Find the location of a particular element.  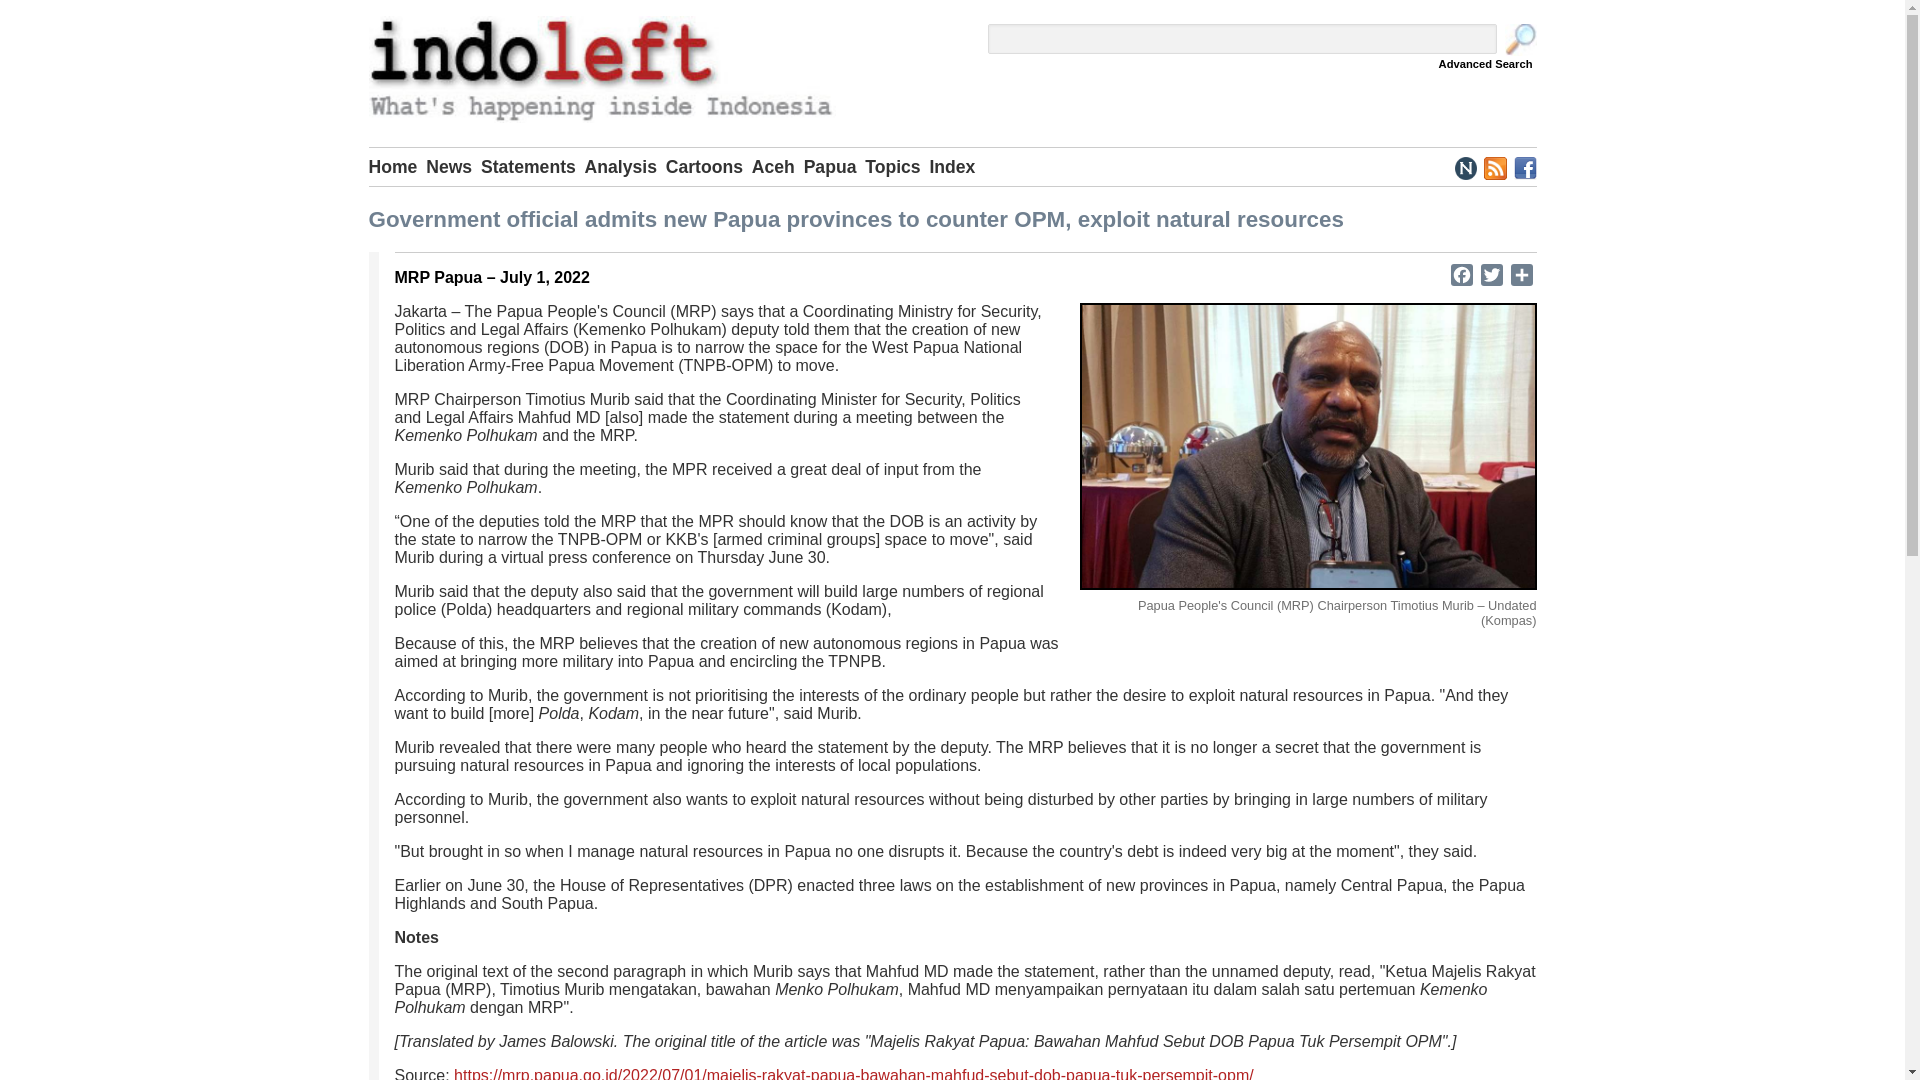

Aceh is located at coordinates (778, 166).